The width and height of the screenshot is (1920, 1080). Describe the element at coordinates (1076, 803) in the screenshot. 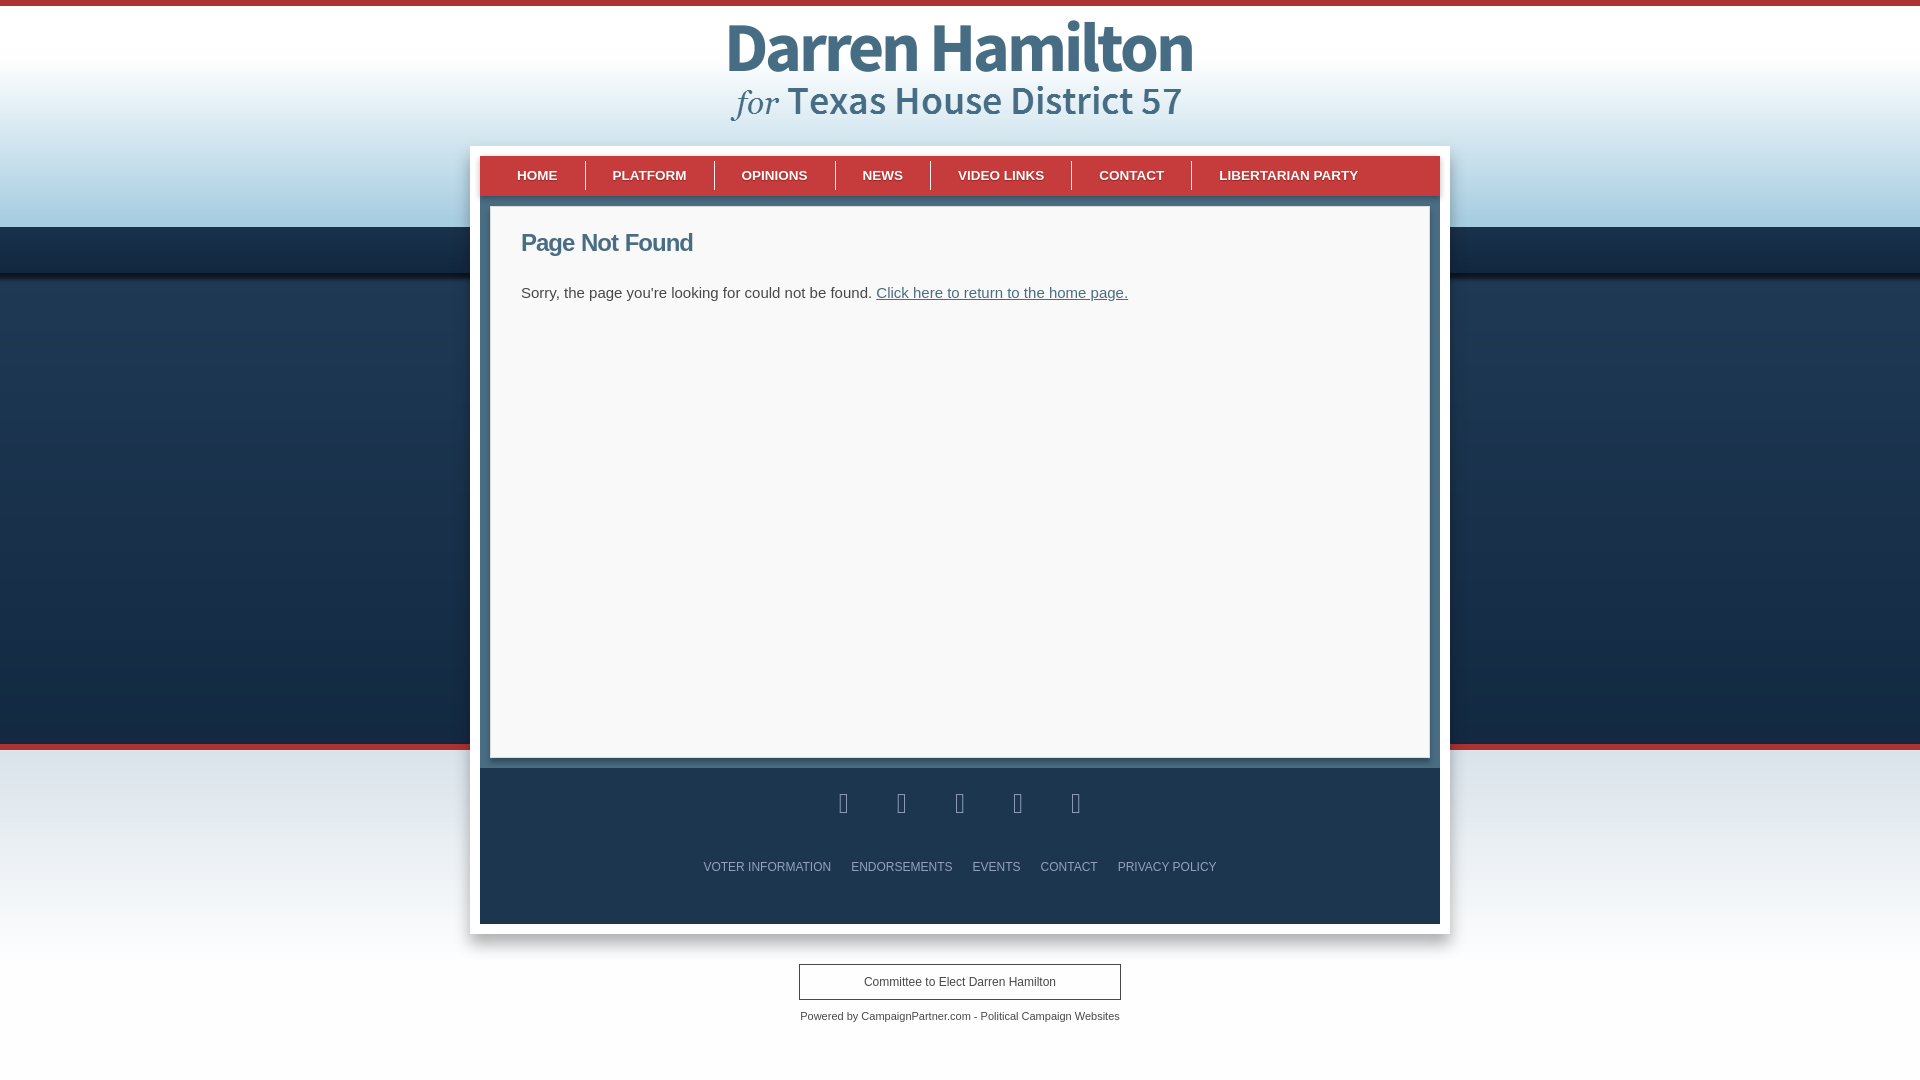

I see `Follow us on TikTok` at that location.